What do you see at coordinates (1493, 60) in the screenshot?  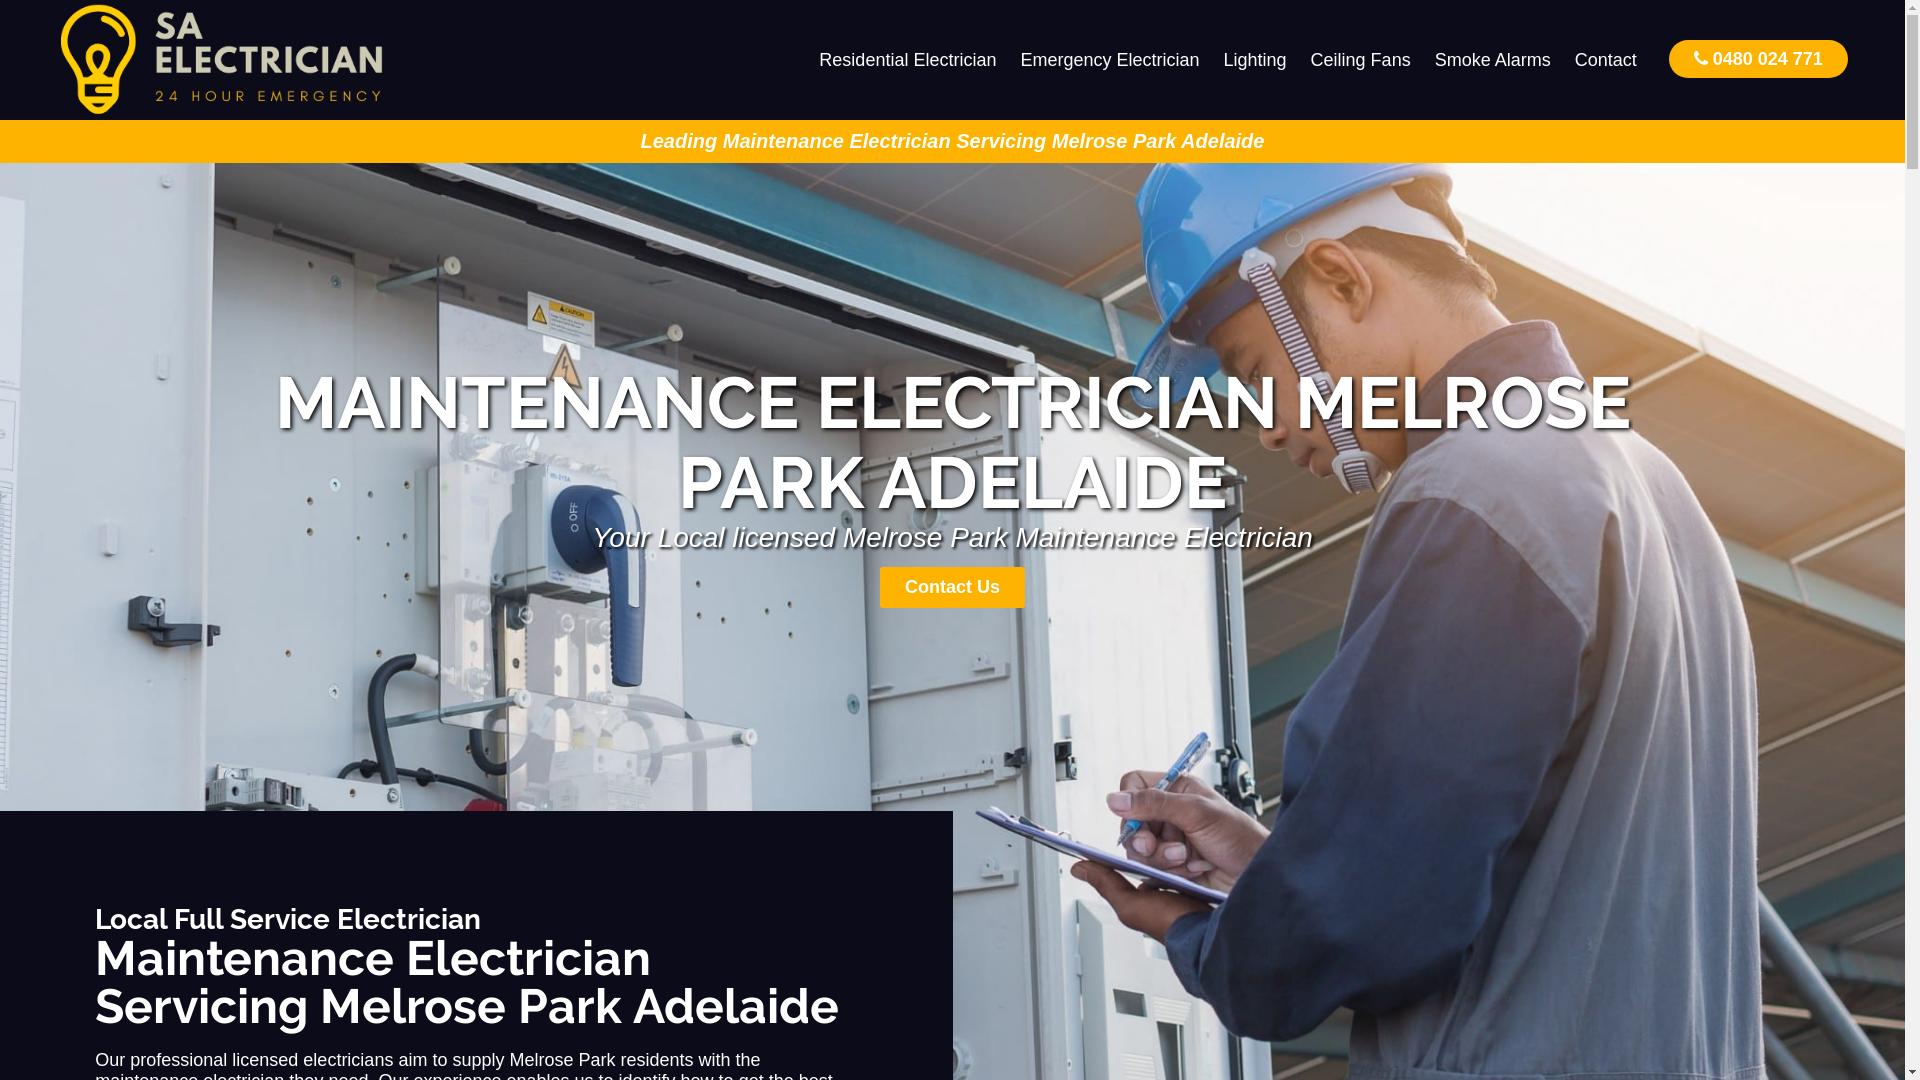 I see `Smoke Alarms` at bounding box center [1493, 60].